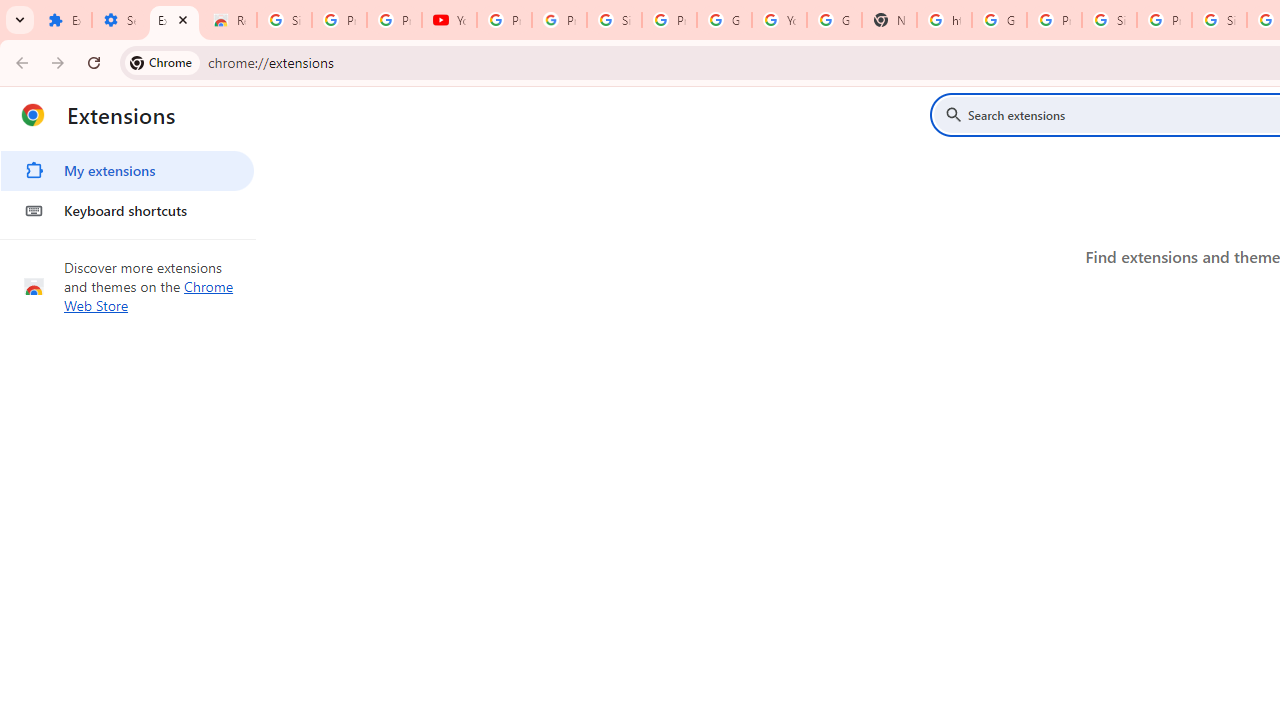  Describe the element at coordinates (1218, 20) in the screenshot. I see `Sign in - Google Accounts` at that location.